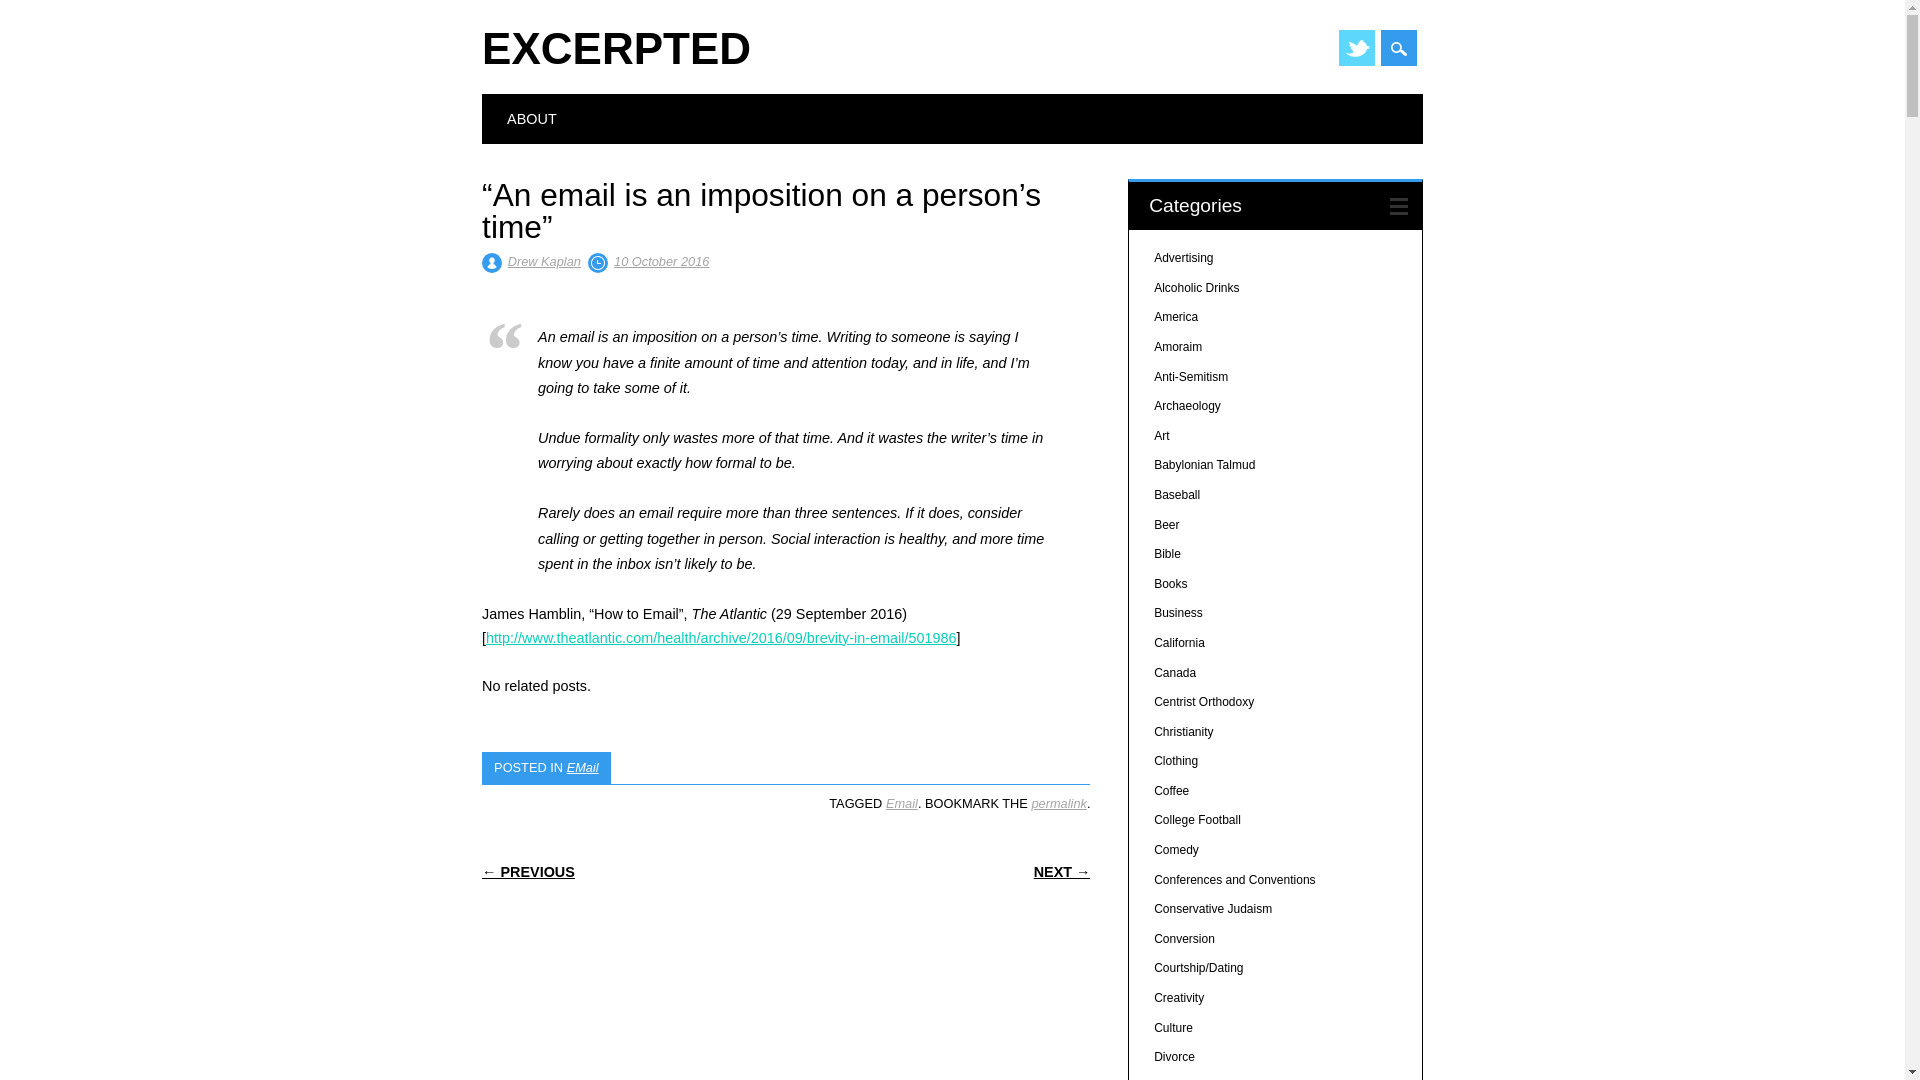 The width and height of the screenshot is (1920, 1080). I want to click on Archaeology, so click(1187, 405).